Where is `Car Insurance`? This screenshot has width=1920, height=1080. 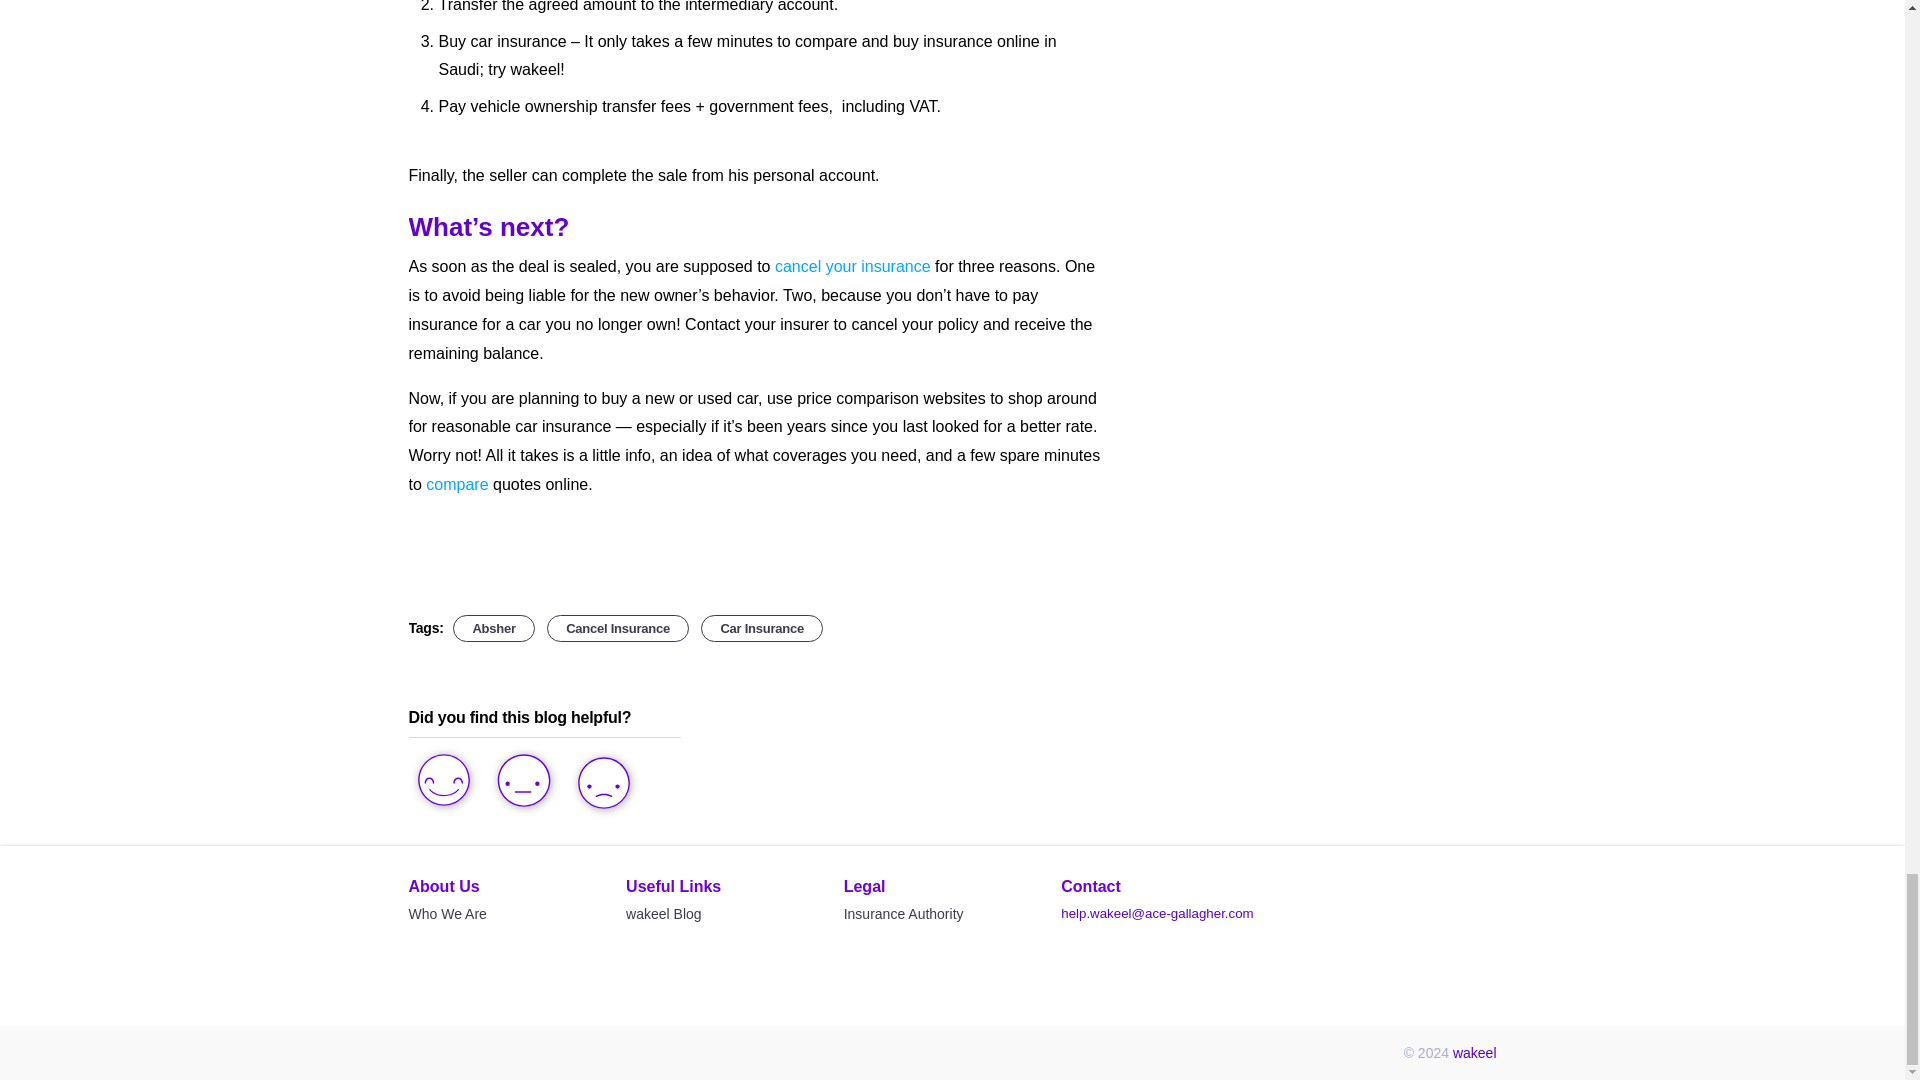
Car Insurance is located at coordinates (762, 628).